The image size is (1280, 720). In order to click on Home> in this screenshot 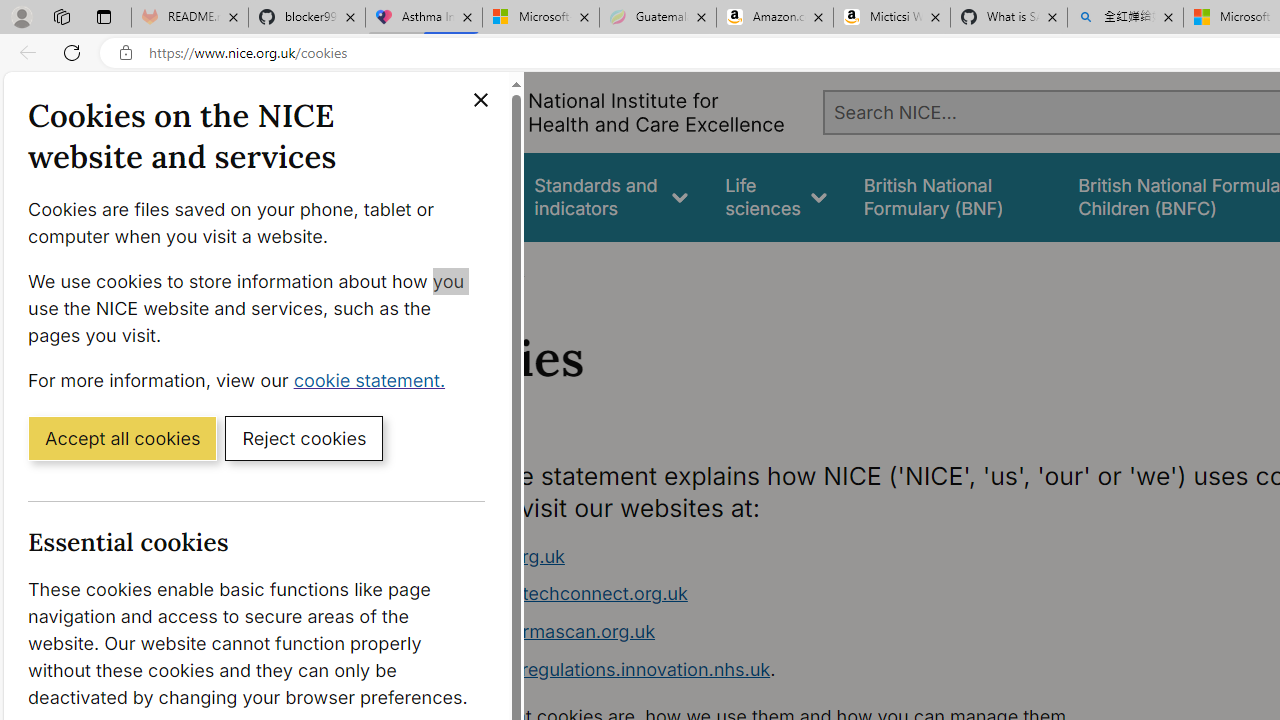, I will do `click(434, 268)`.